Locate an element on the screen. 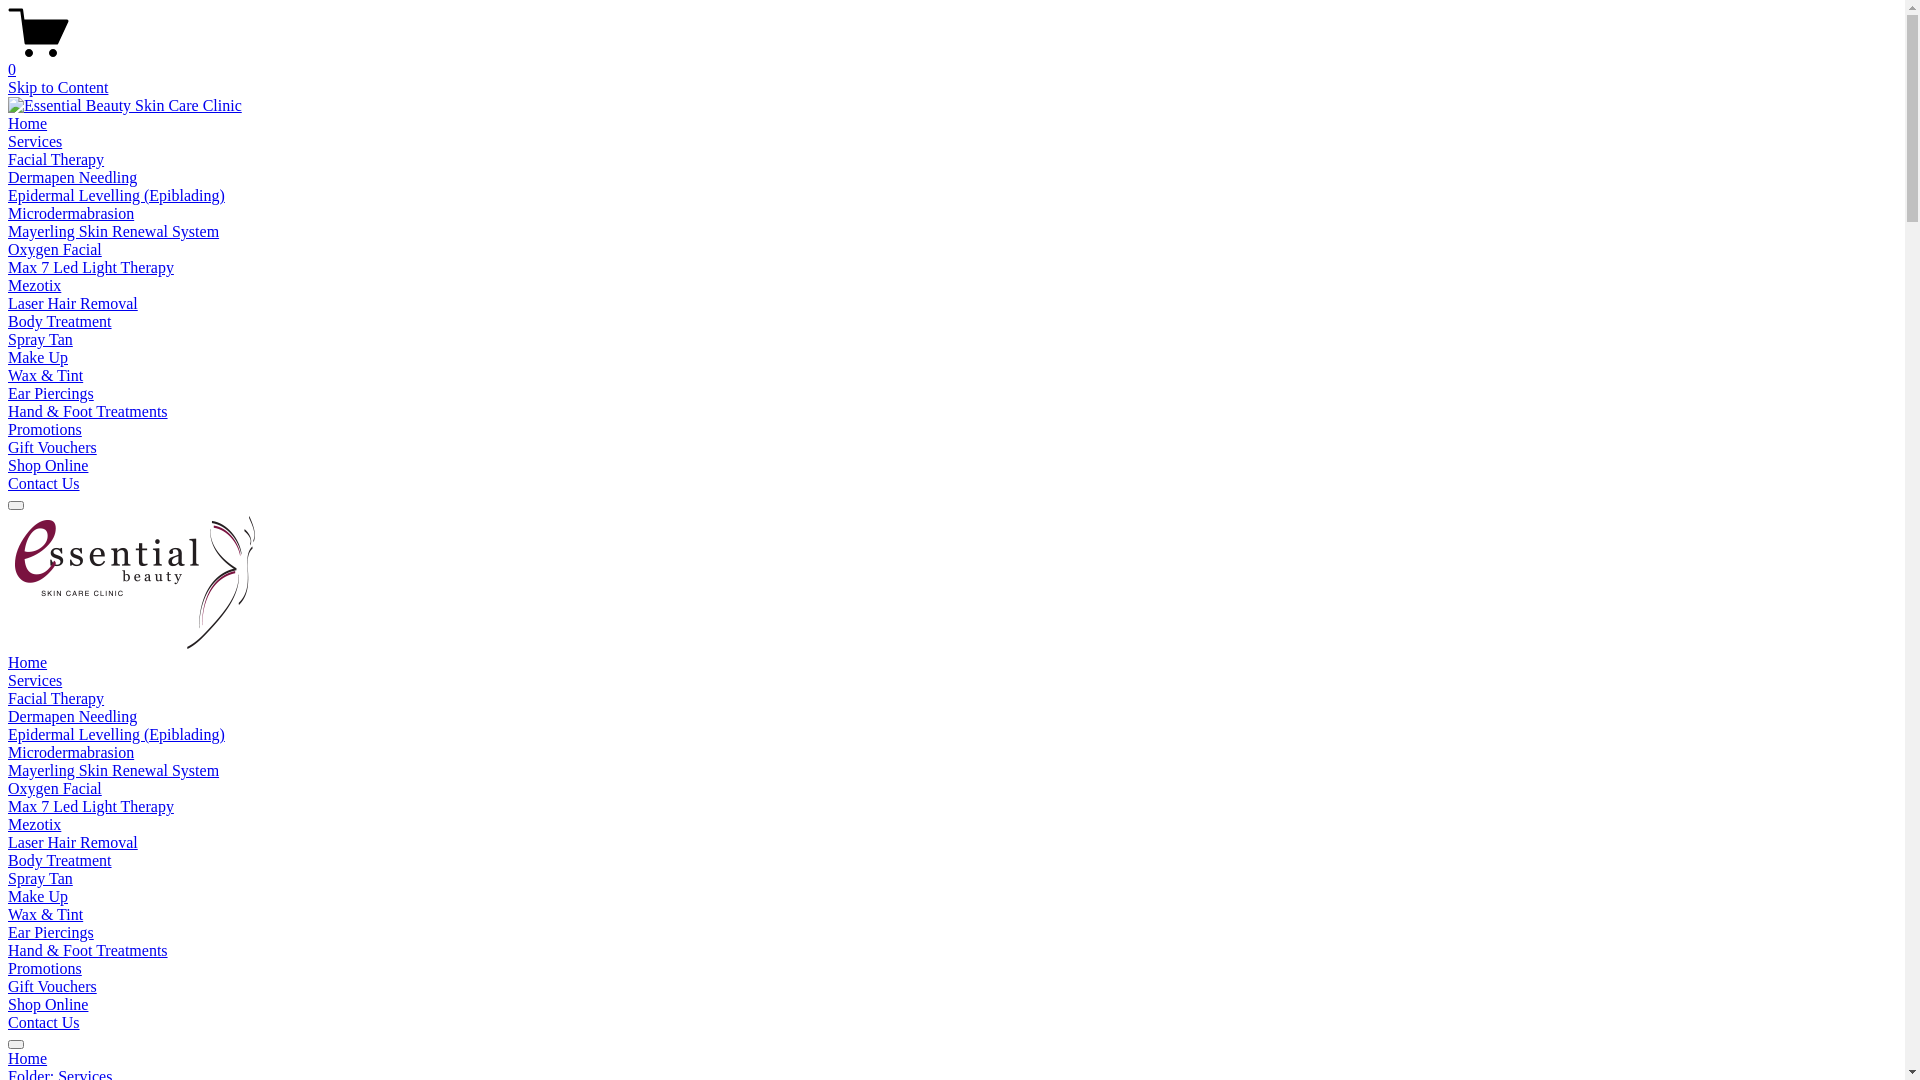  Microdermabrasion is located at coordinates (71, 752).